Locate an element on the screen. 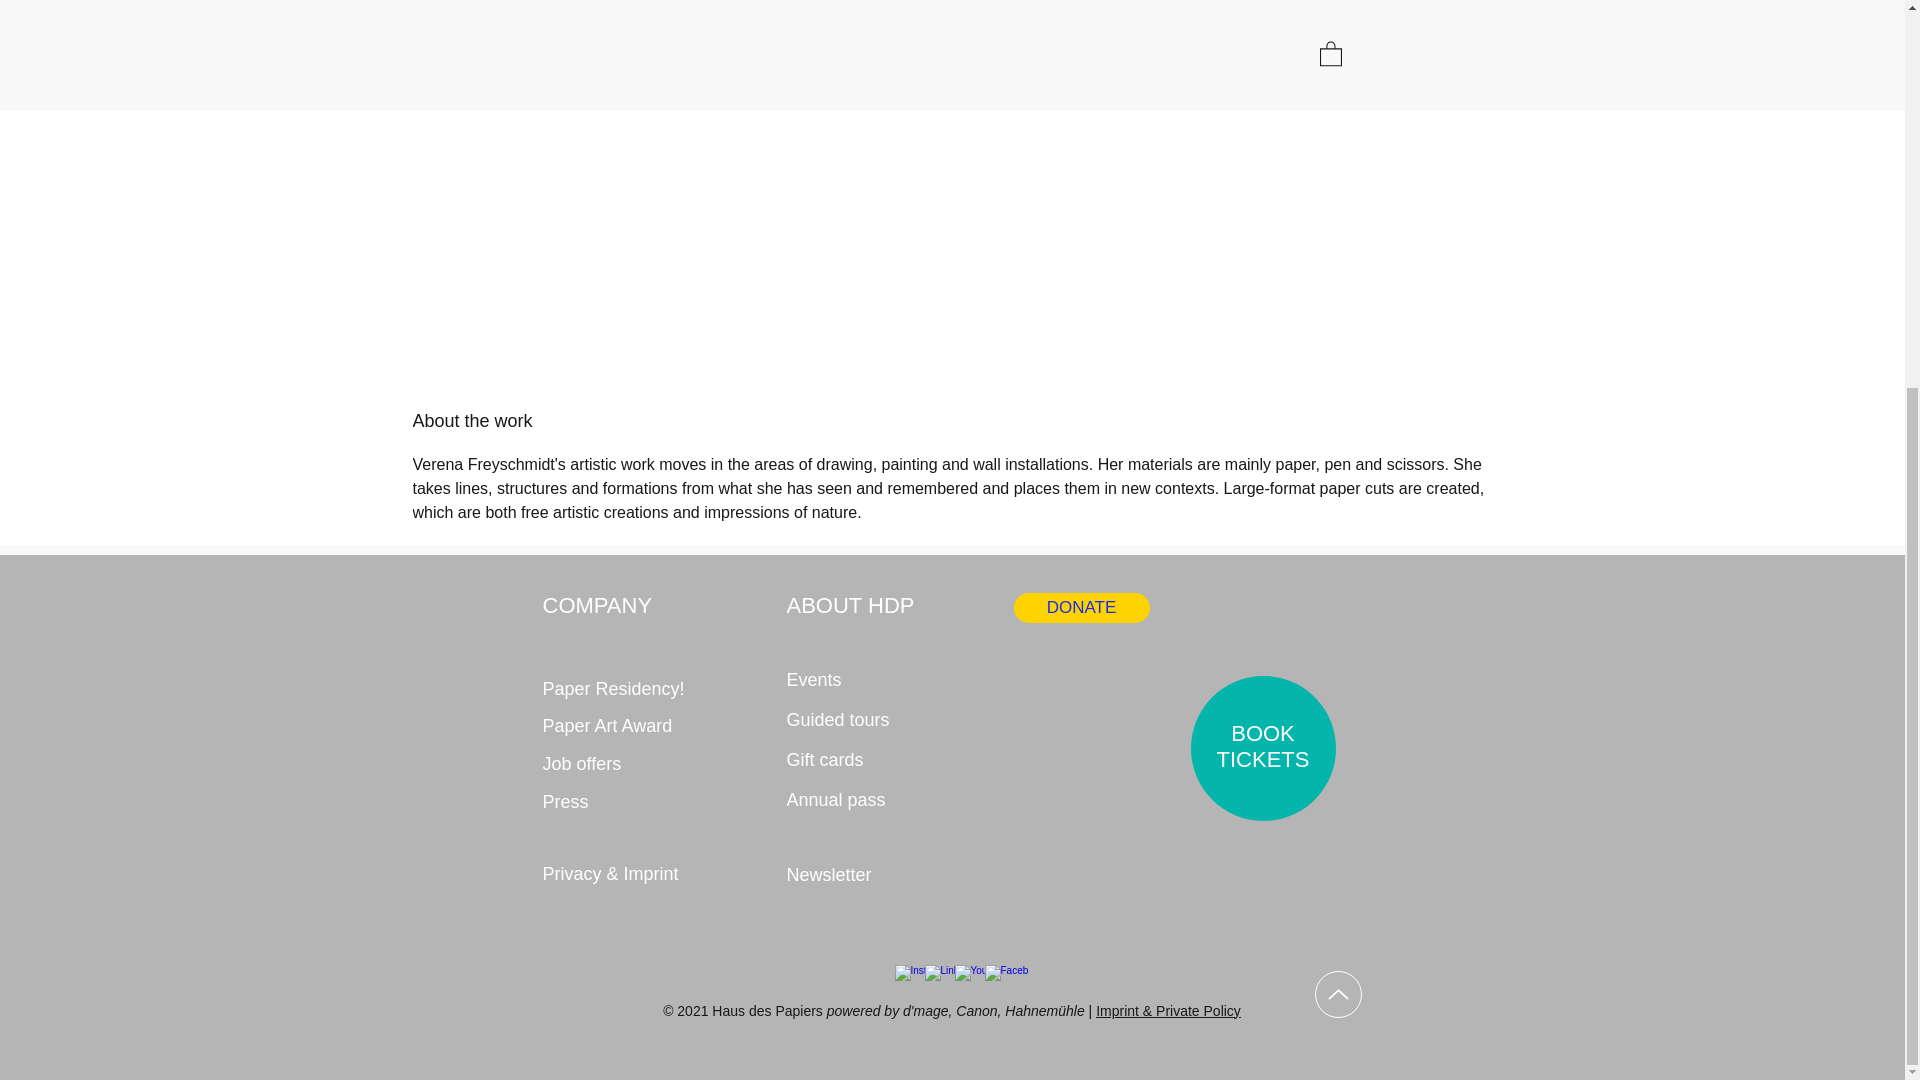 This screenshot has height=1080, width=1920. Newsletter is located at coordinates (879, 876).